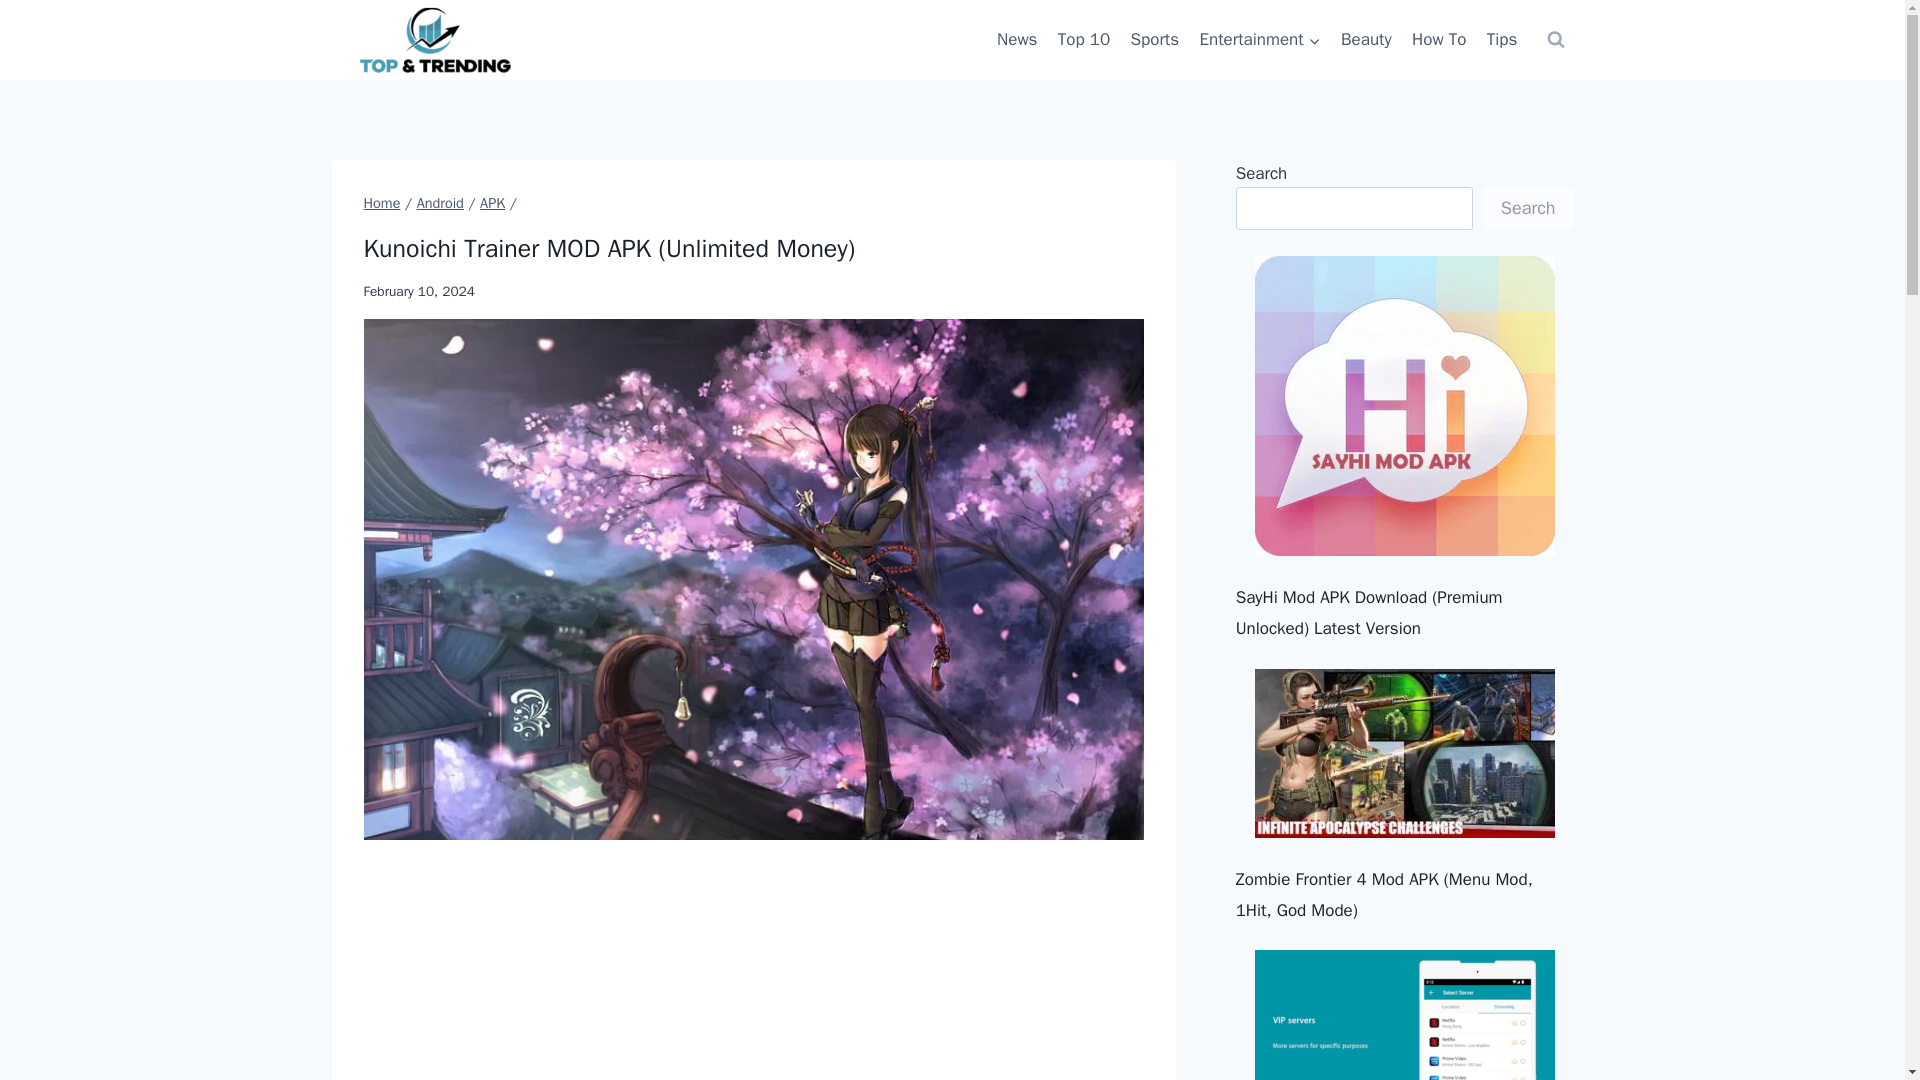  Describe the element at coordinates (1084, 40) in the screenshot. I see `Top 10` at that location.